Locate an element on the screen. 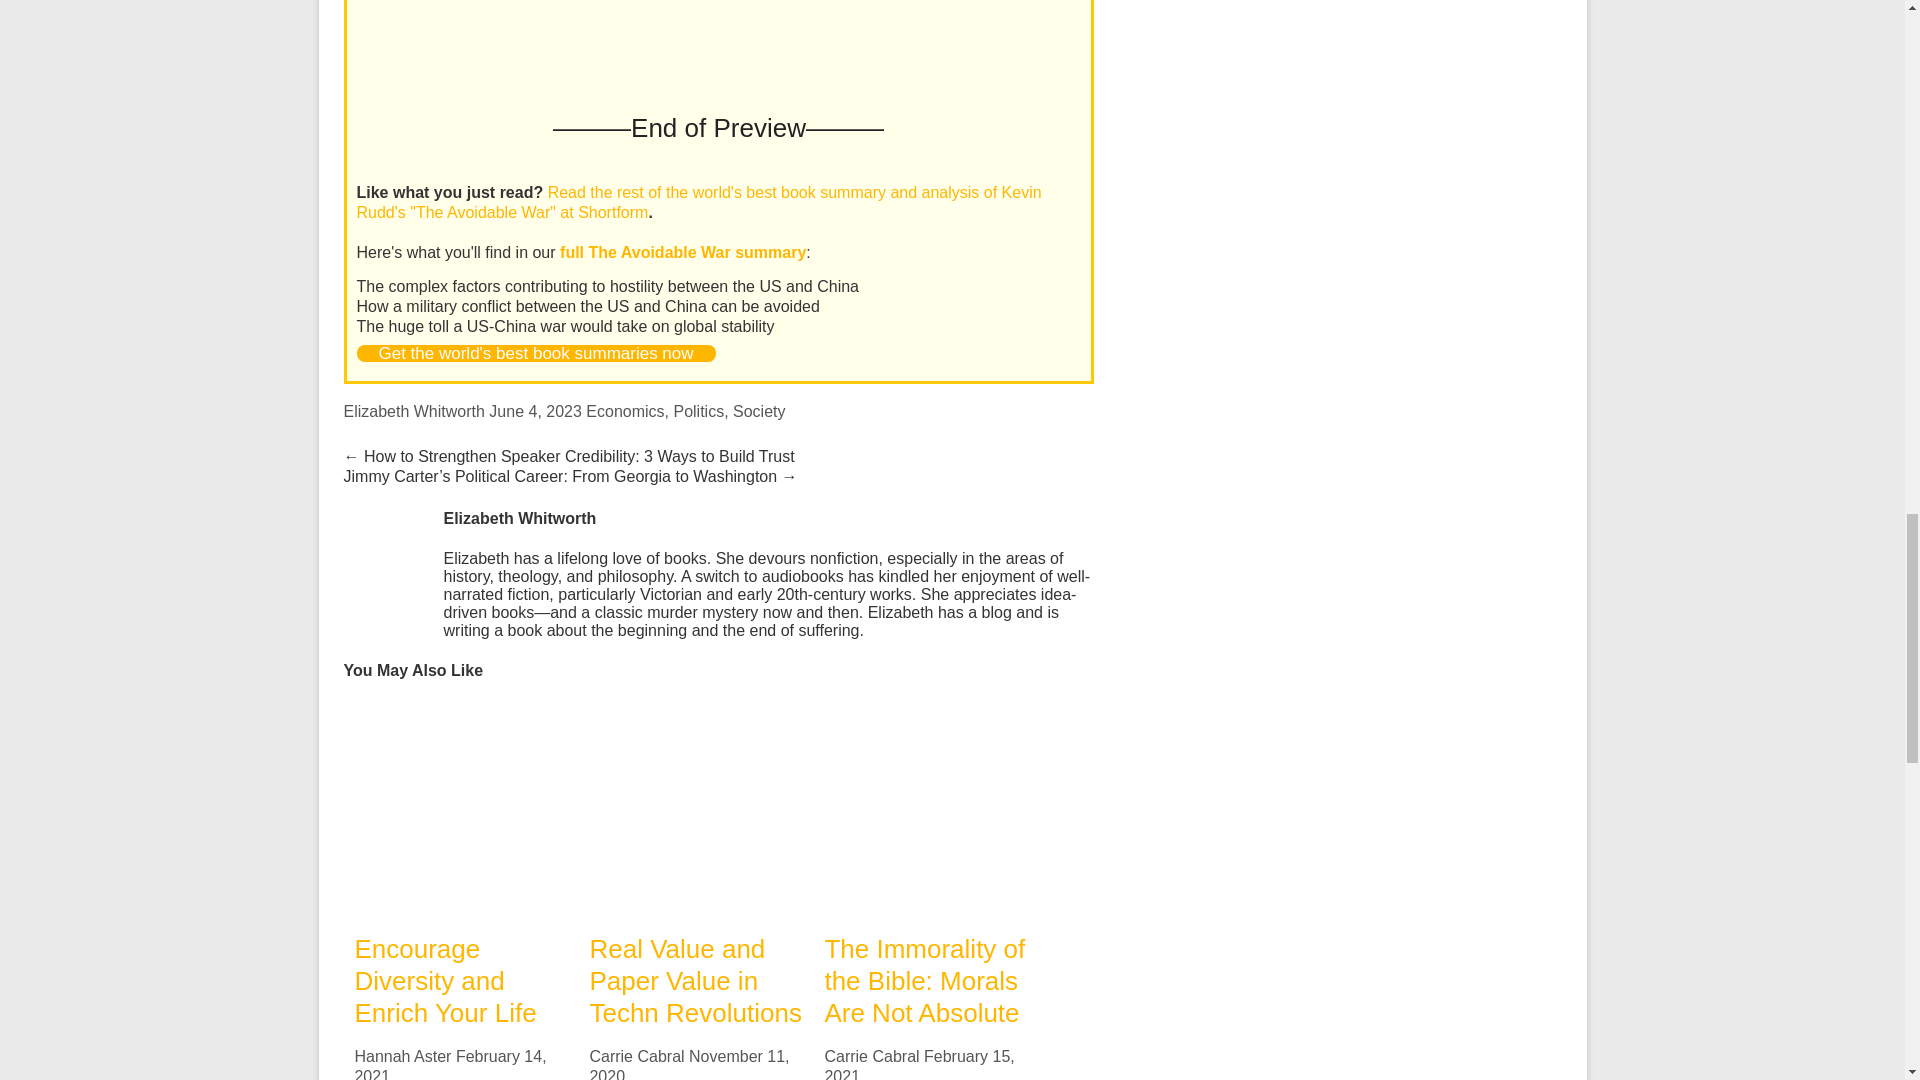 This screenshot has width=1920, height=1080. The Immorality of the Bible: Morals Are Not Absolute is located at coordinates (930, 808).